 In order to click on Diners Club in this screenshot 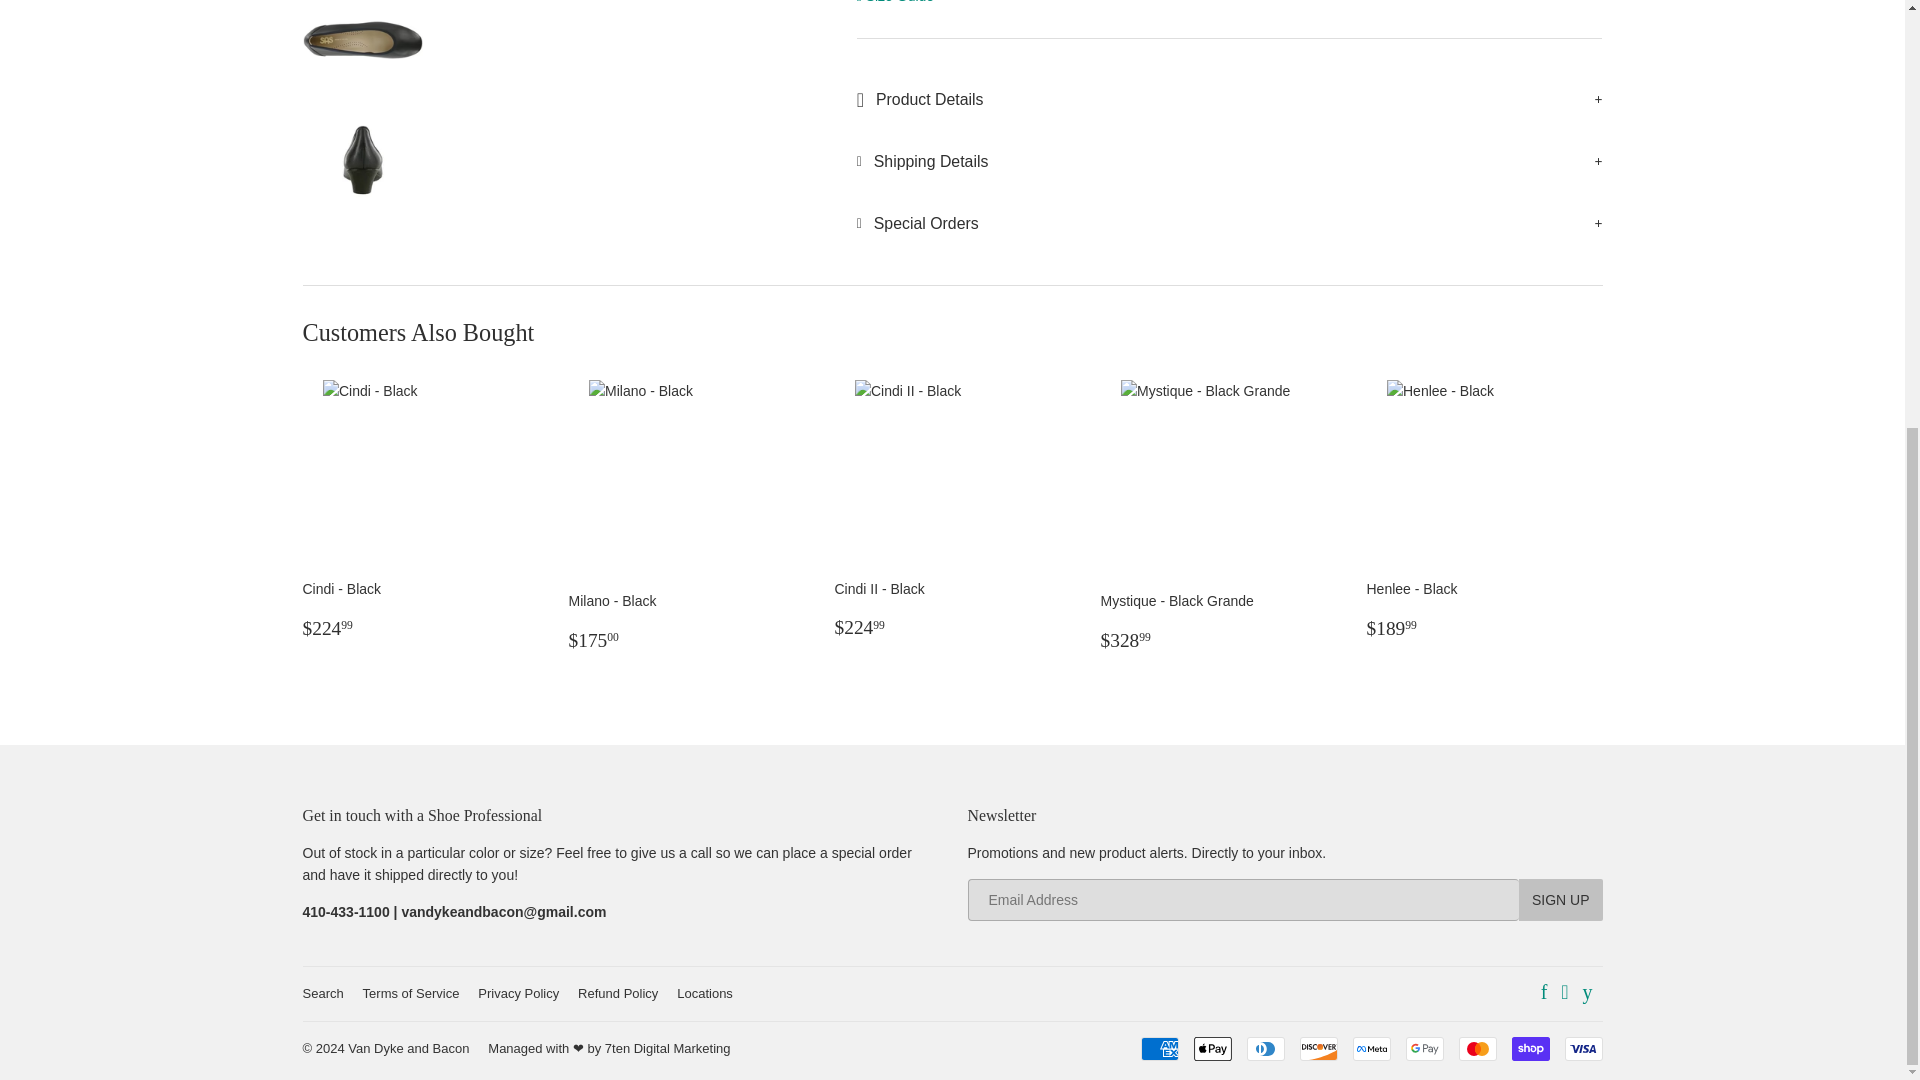, I will do `click(1265, 1048)`.